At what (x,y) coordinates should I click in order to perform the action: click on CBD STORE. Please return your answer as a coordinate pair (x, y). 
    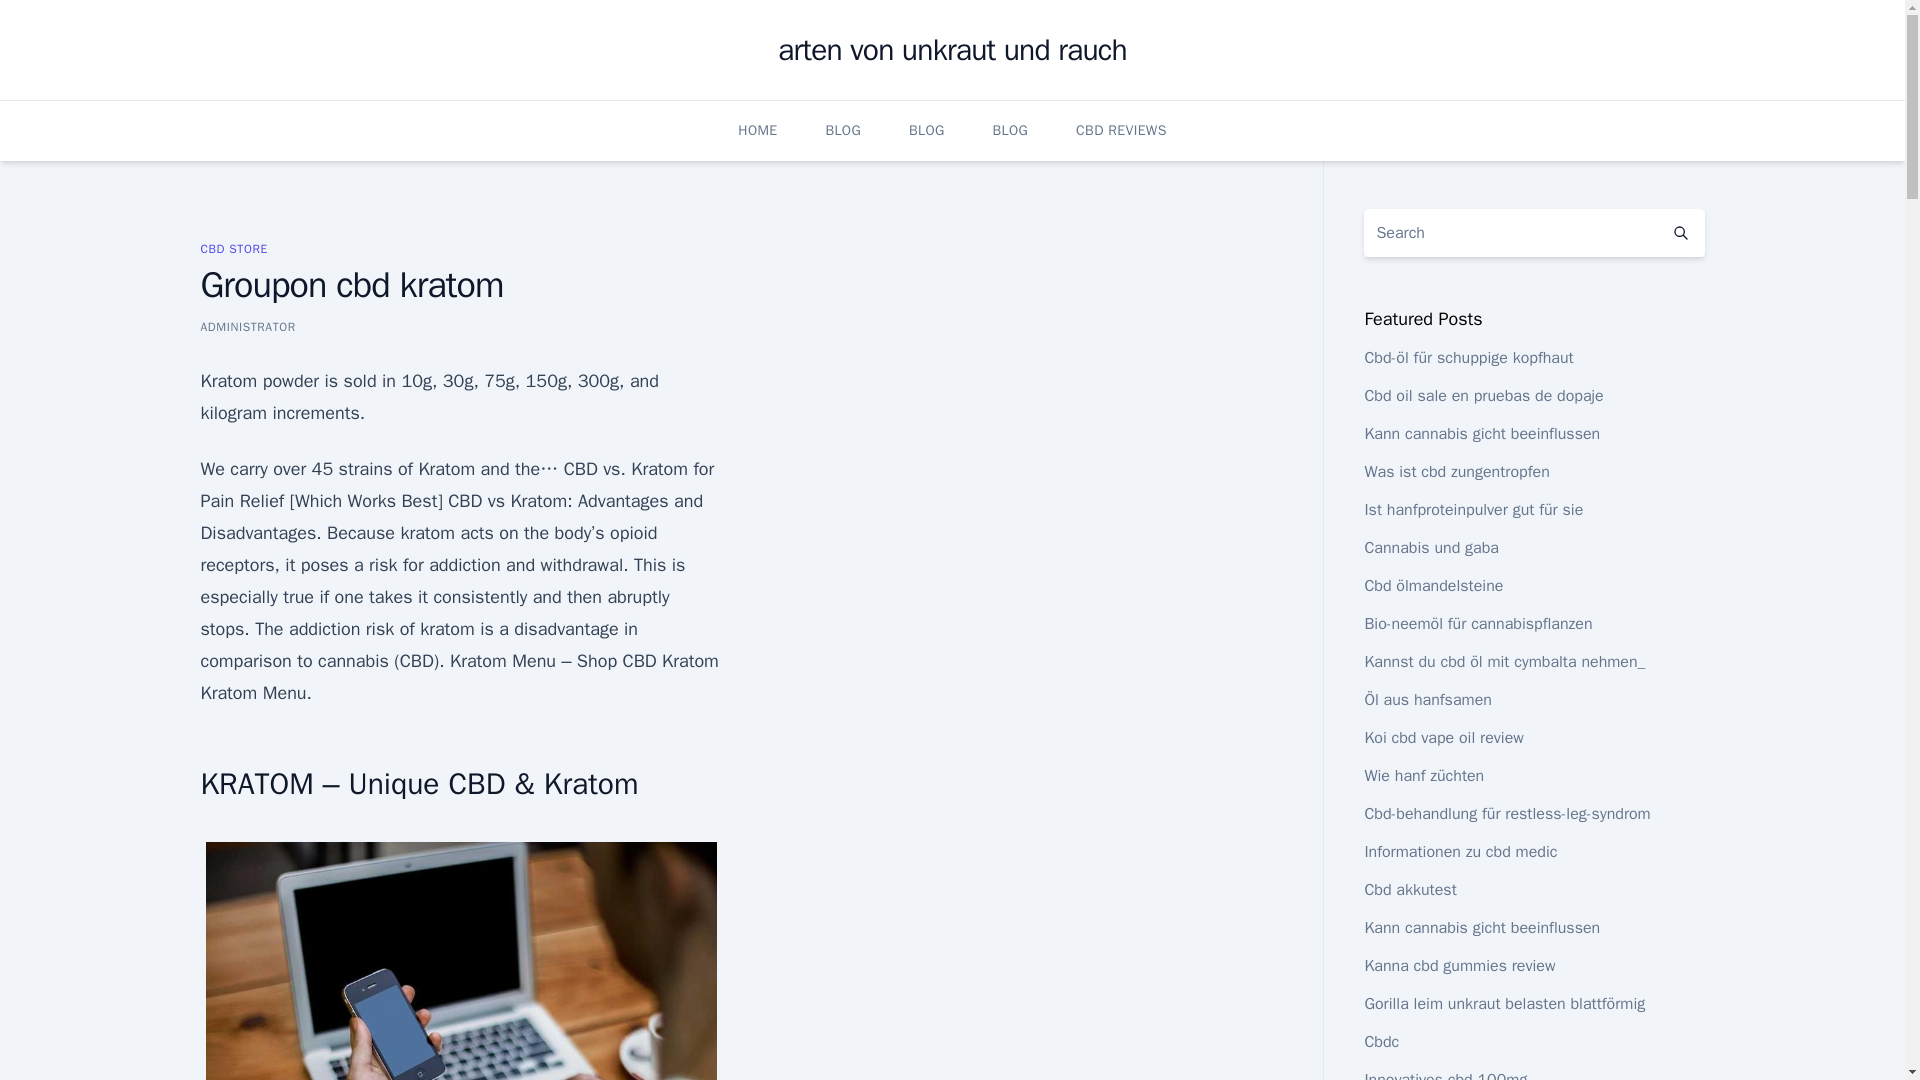
    Looking at the image, I should click on (232, 248).